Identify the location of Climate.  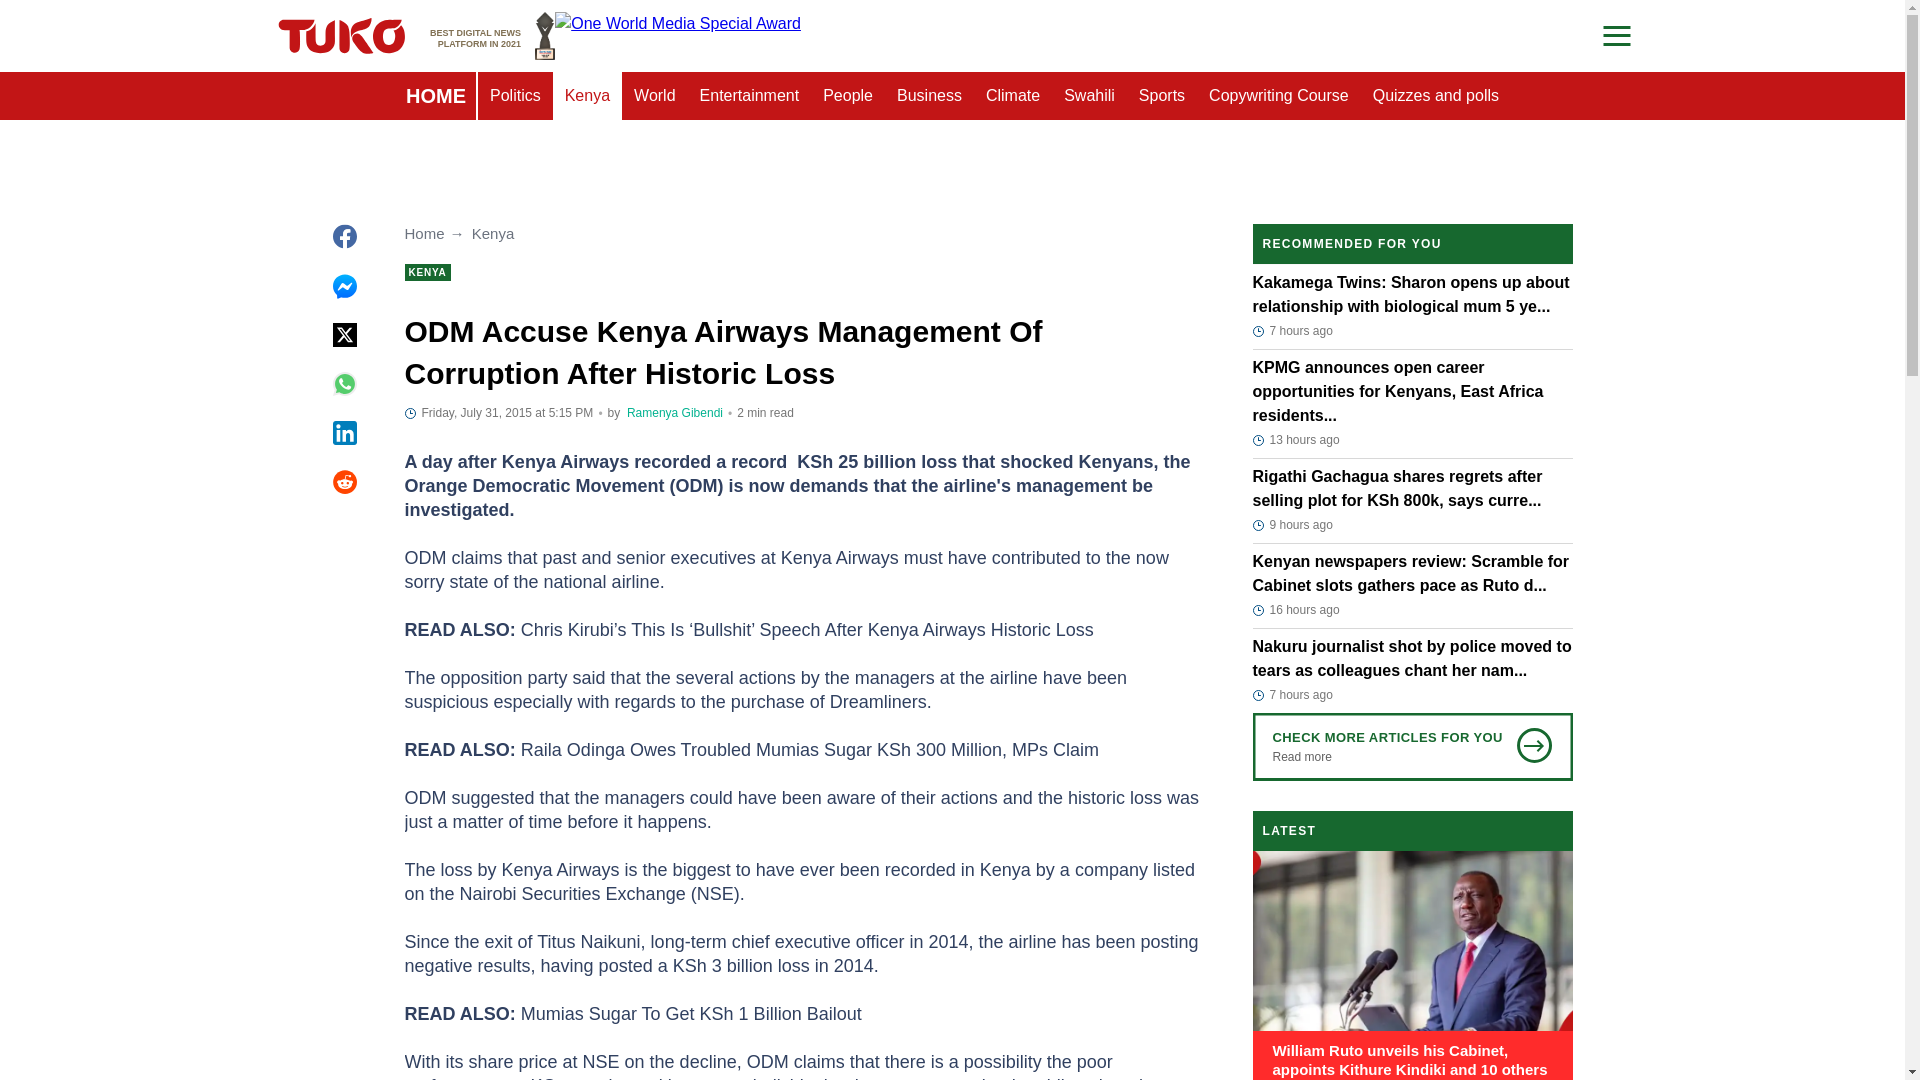
(1012, 96).